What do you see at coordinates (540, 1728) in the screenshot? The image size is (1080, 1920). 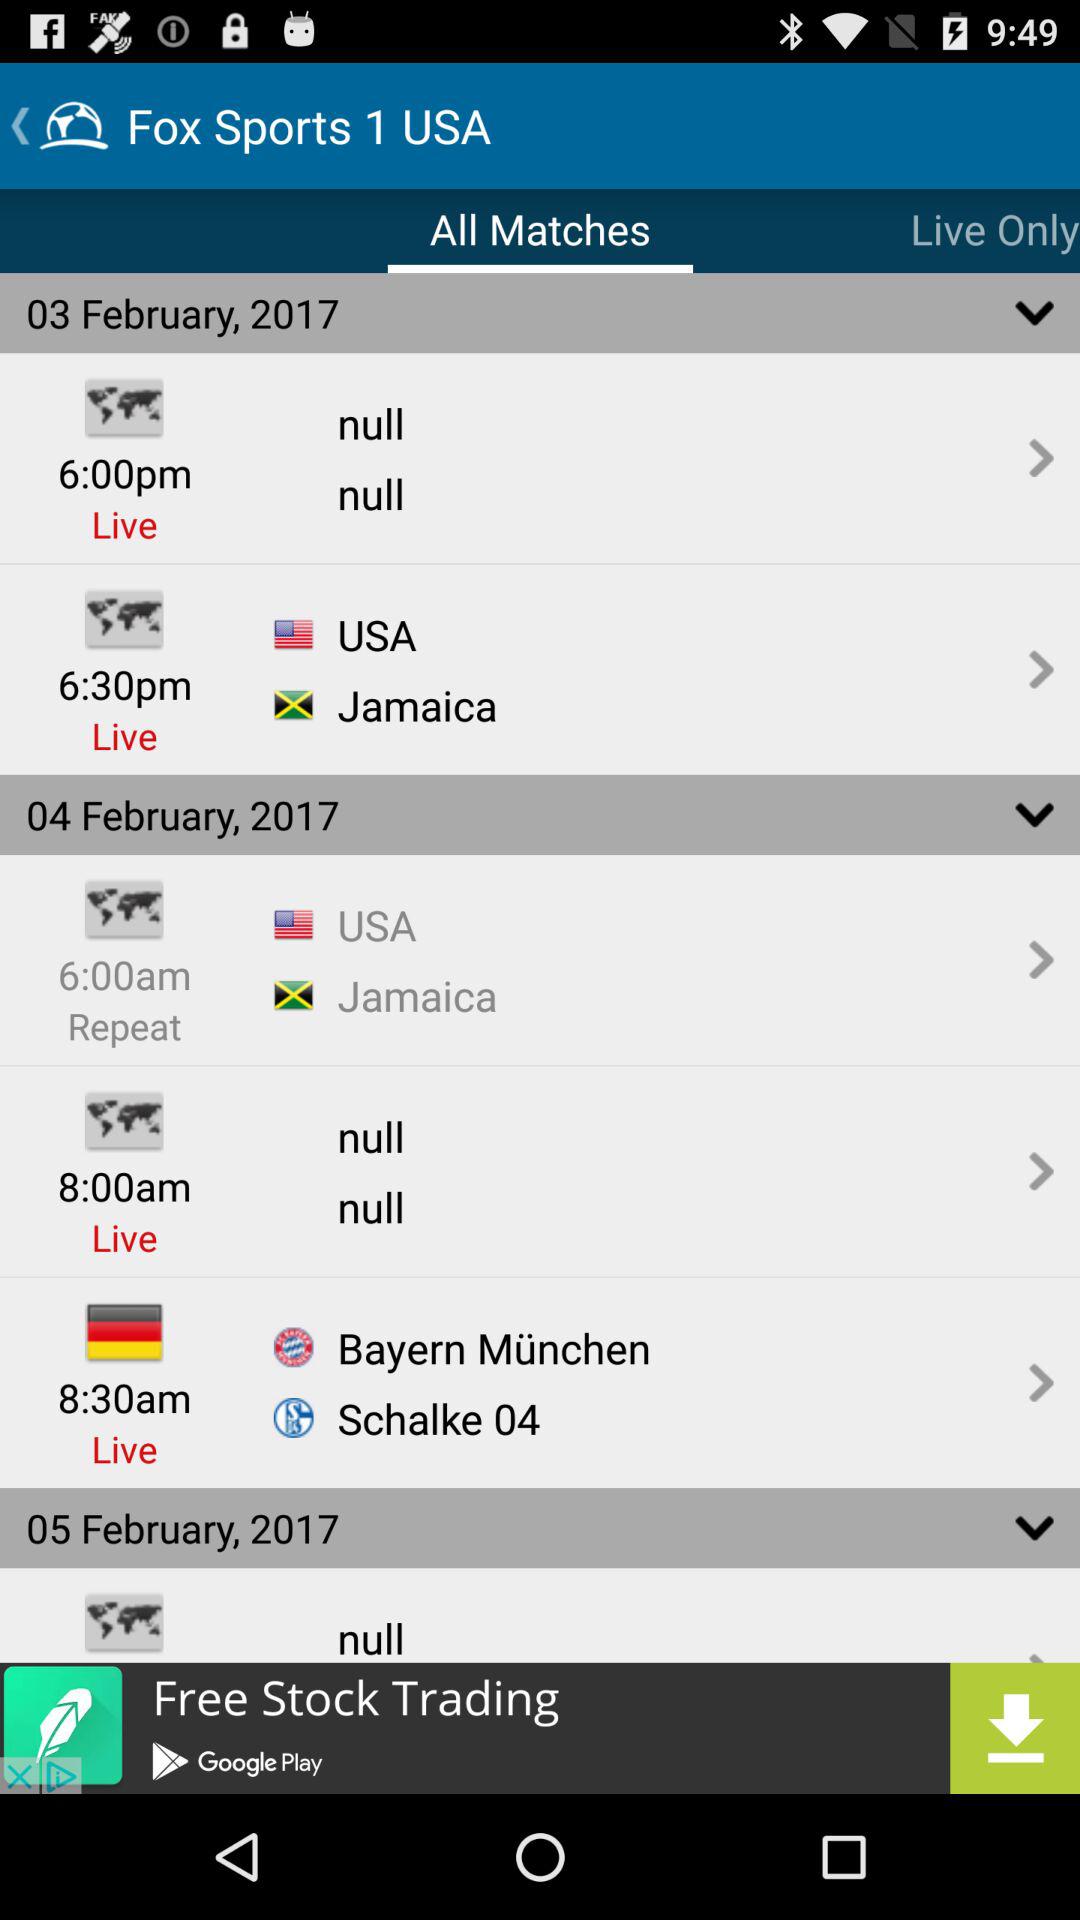 I see `add option` at bounding box center [540, 1728].